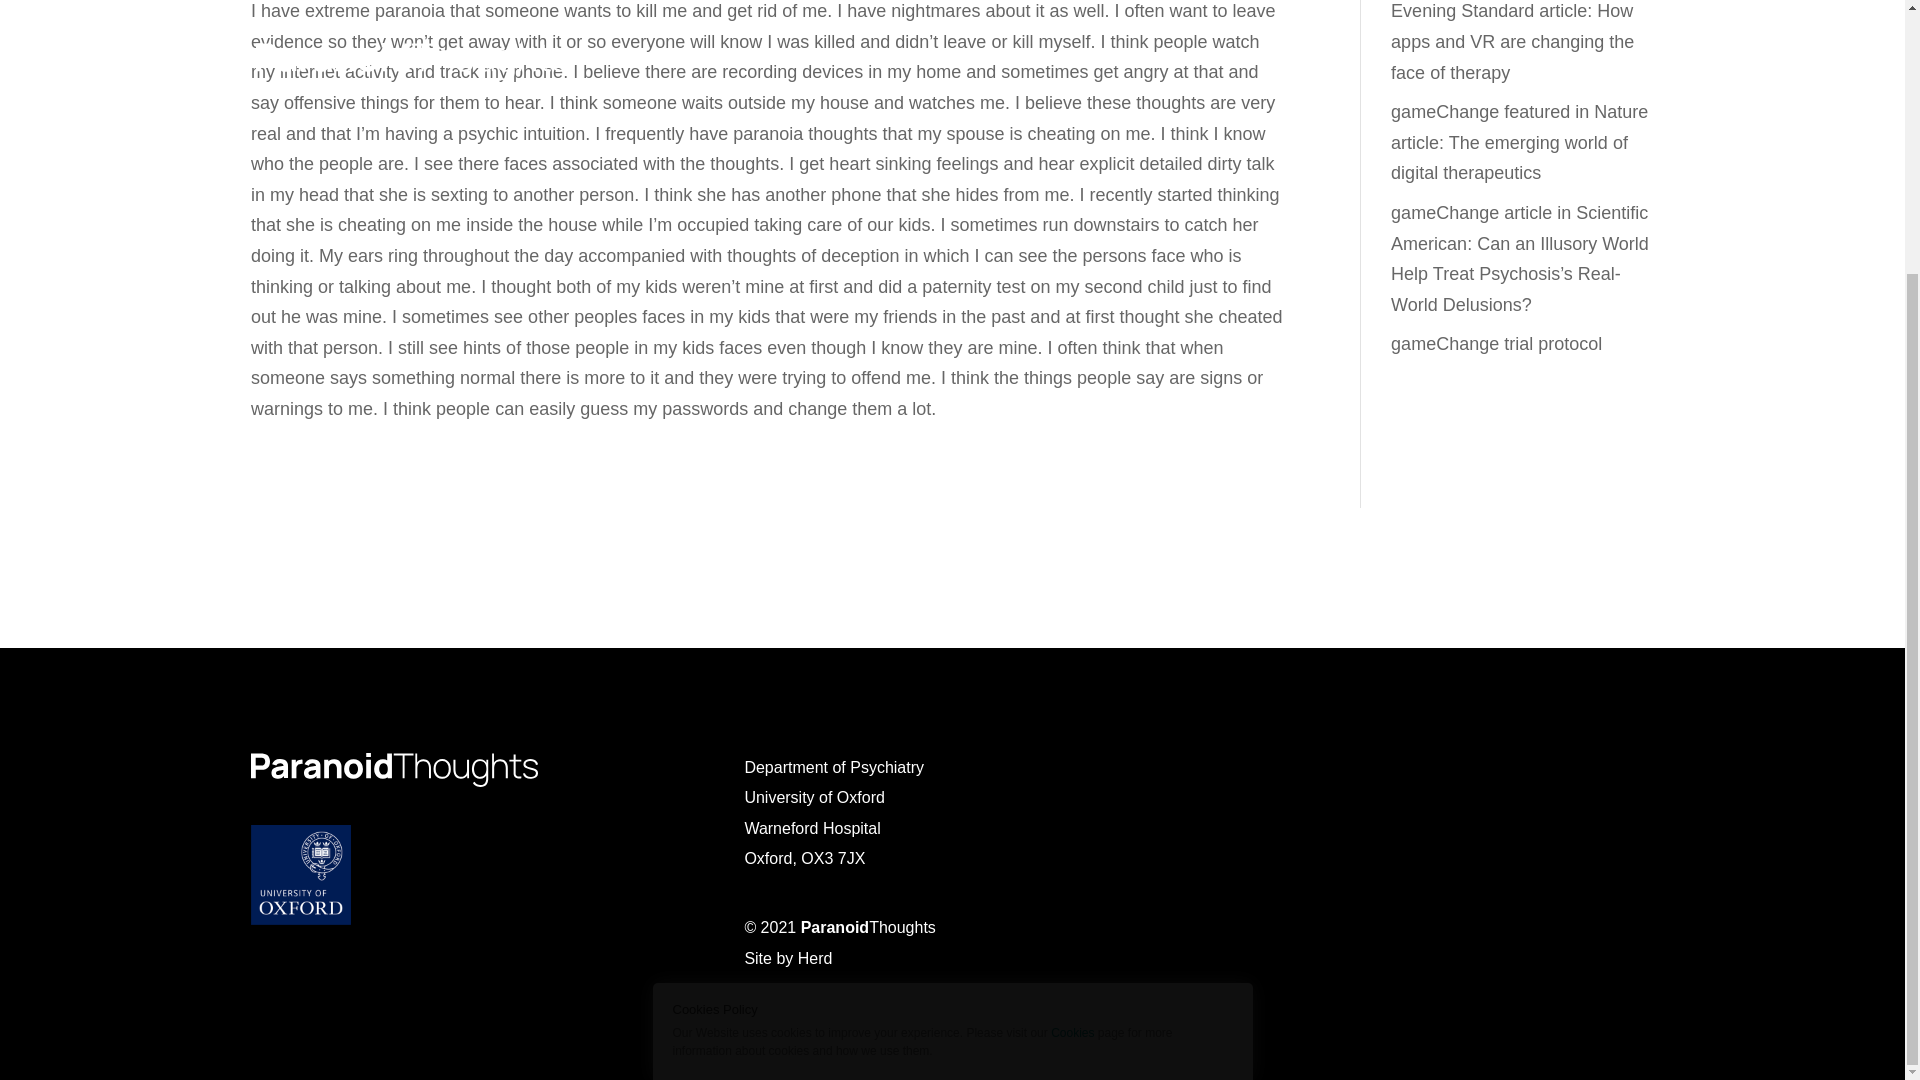 The image size is (1920, 1080). I want to click on Cookies, so click(1072, 678).